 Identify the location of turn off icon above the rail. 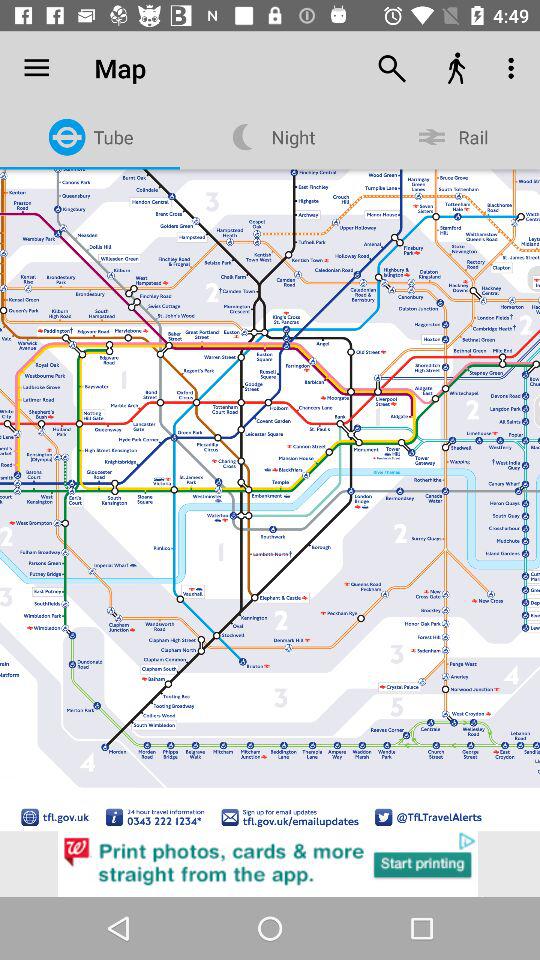
(514, 68).